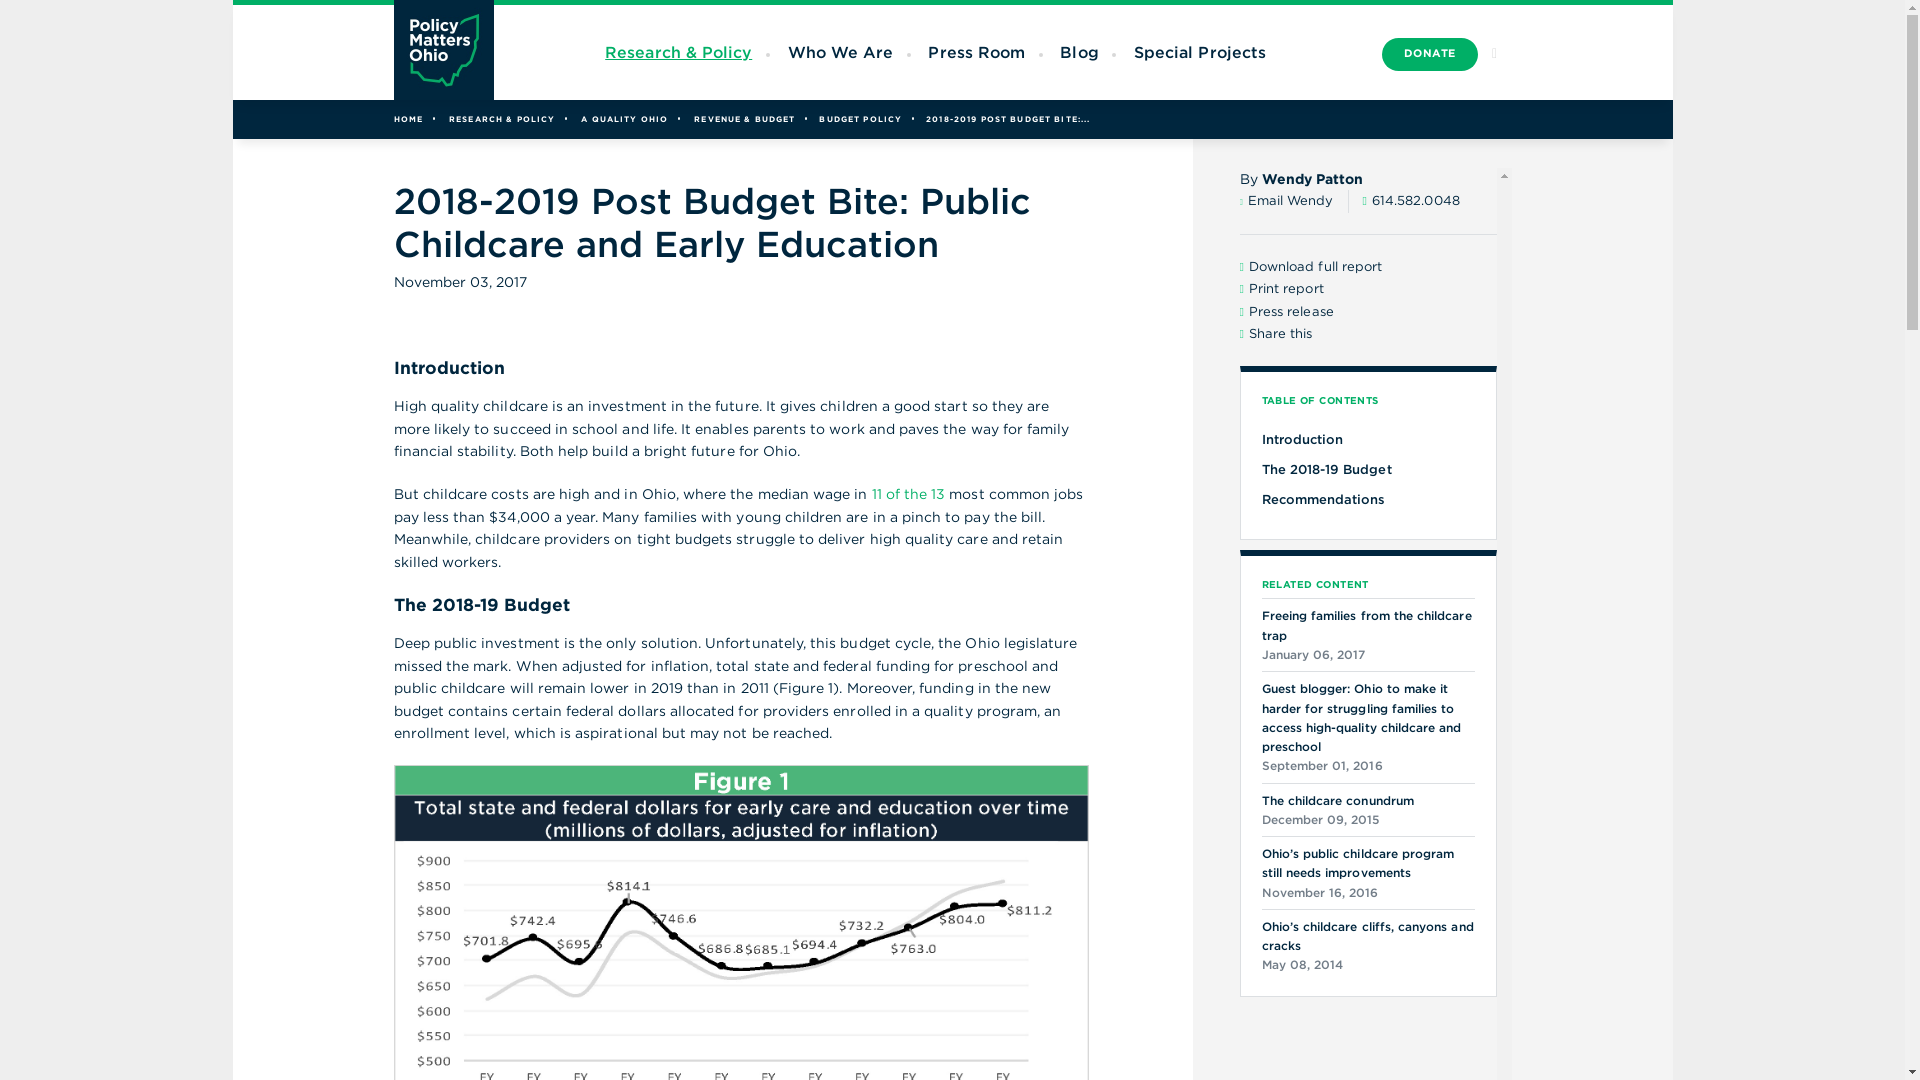 This screenshot has width=1920, height=1080. Describe the element at coordinates (1430, 54) in the screenshot. I see `DONATE` at that location.